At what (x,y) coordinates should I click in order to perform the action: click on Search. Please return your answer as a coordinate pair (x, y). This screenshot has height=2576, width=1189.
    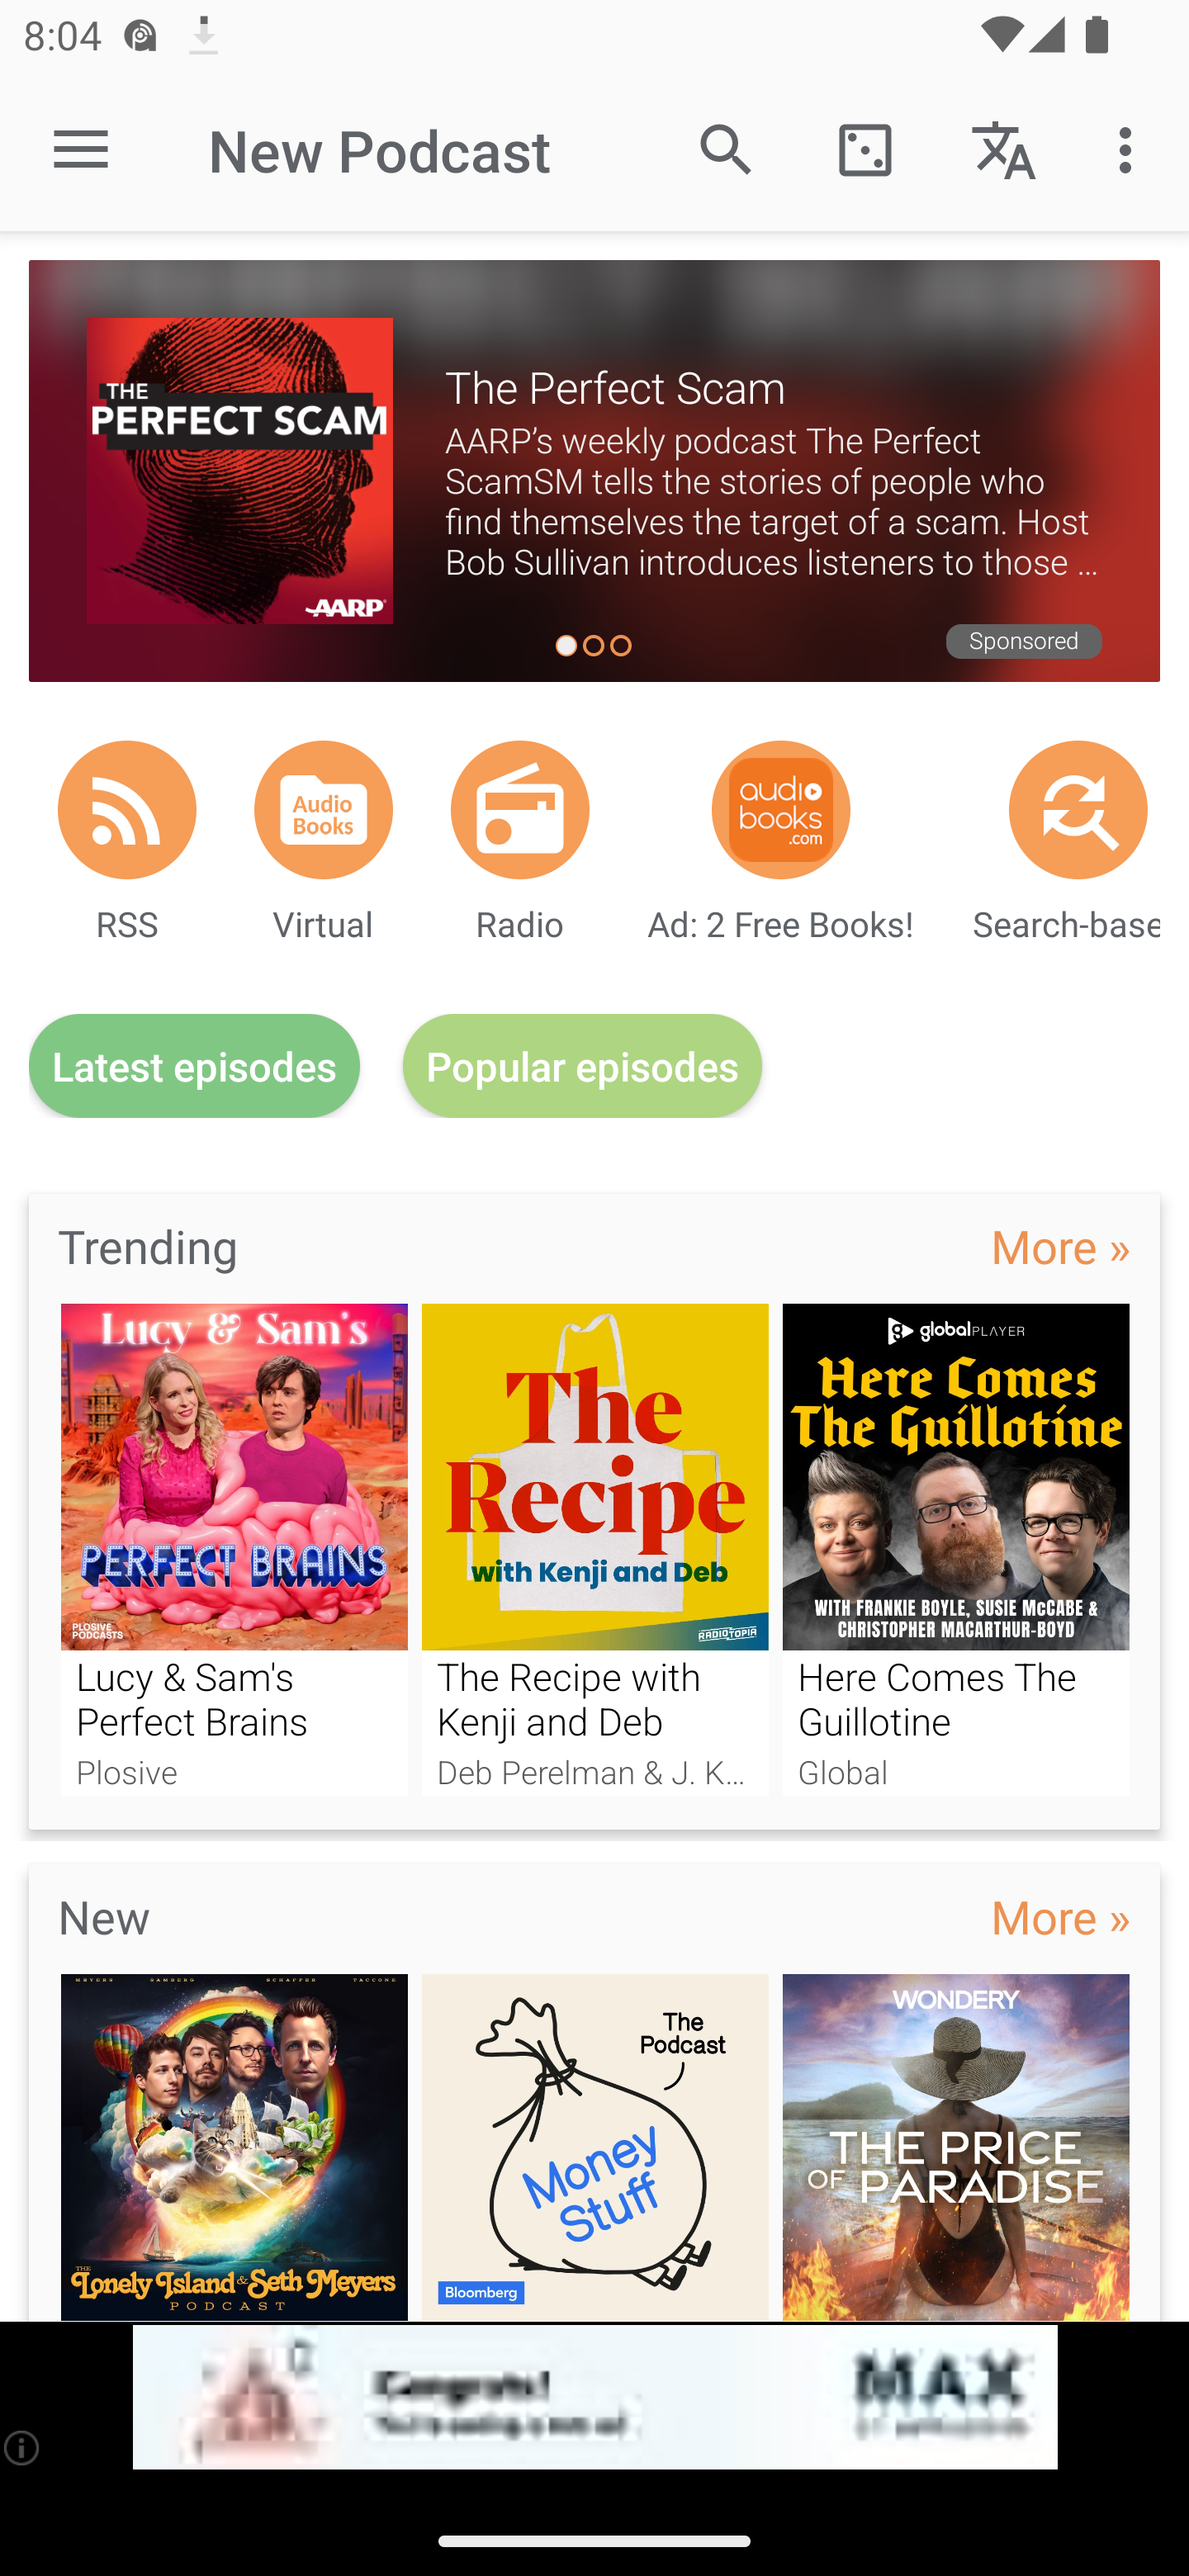
    Looking at the image, I should click on (727, 149).